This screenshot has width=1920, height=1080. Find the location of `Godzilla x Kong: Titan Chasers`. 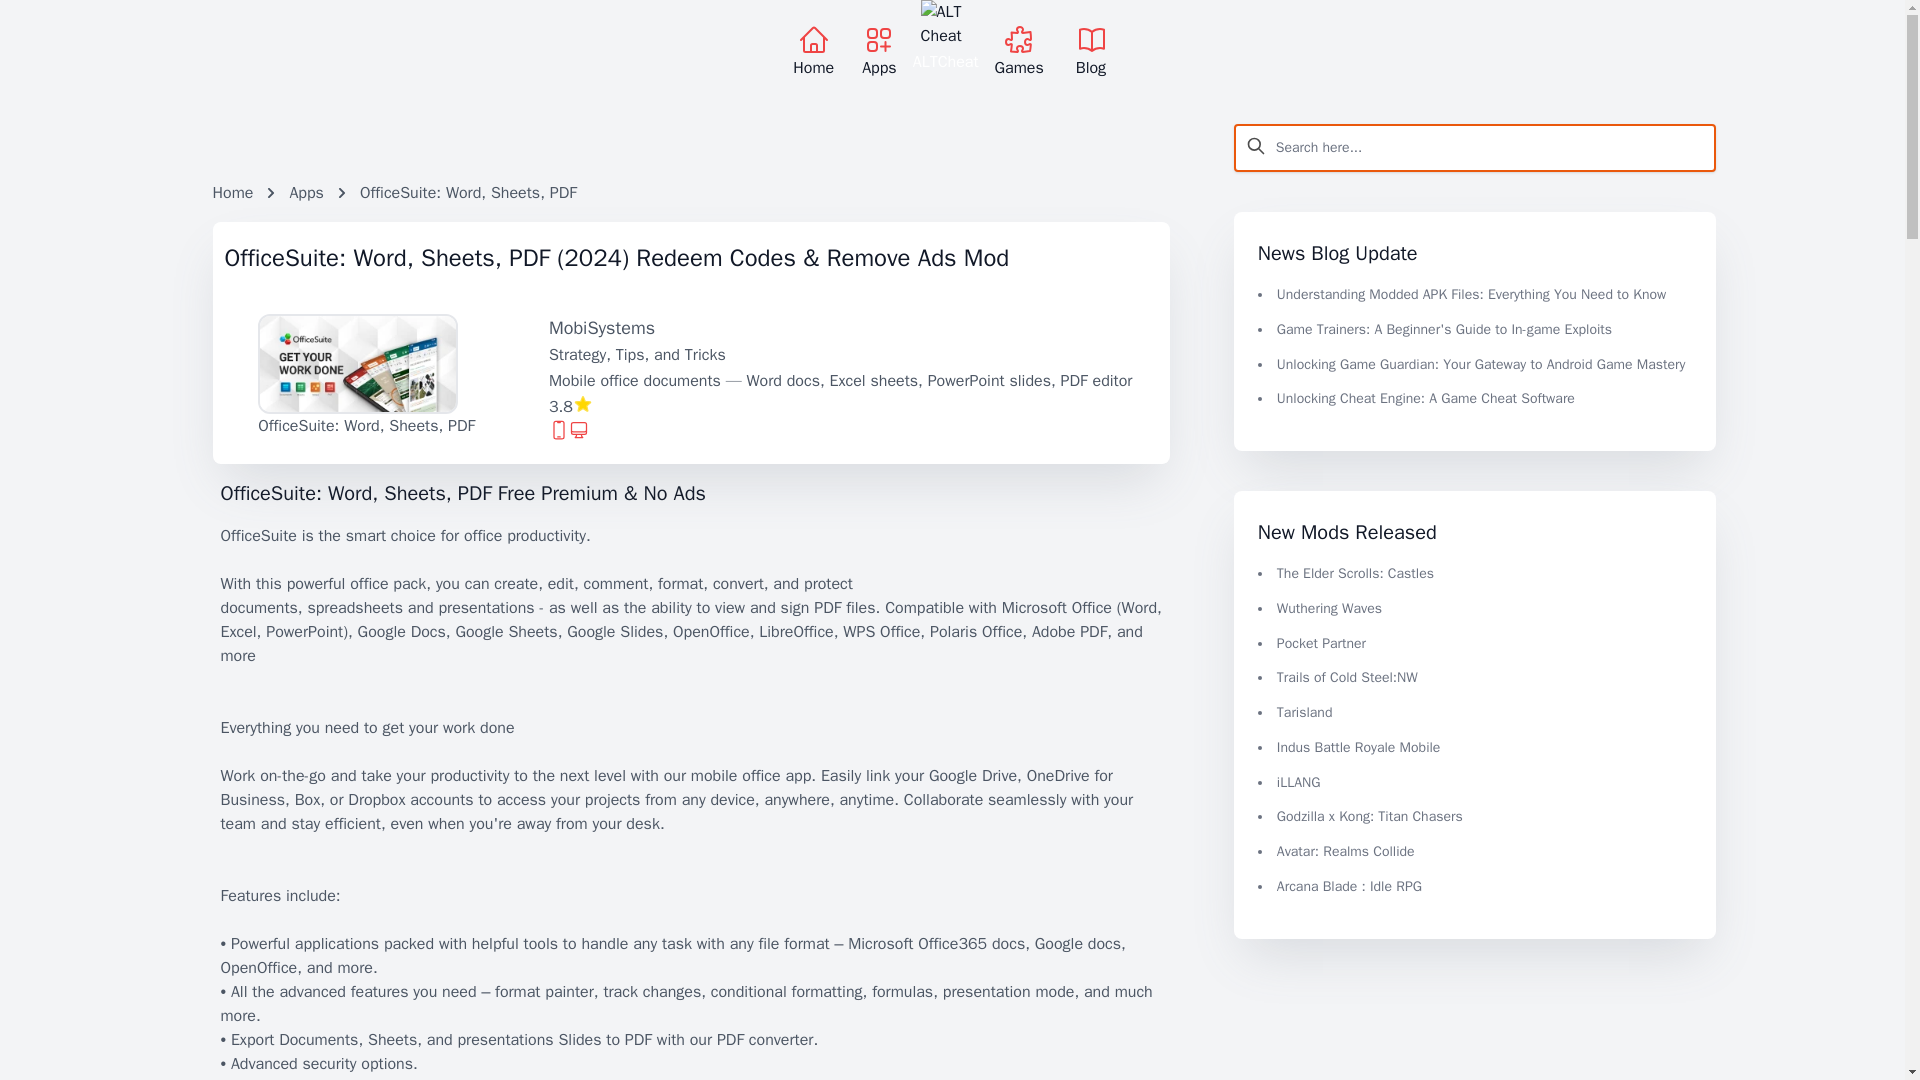

Godzilla x Kong: Titan Chasers is located at coordinates (1370, 816).